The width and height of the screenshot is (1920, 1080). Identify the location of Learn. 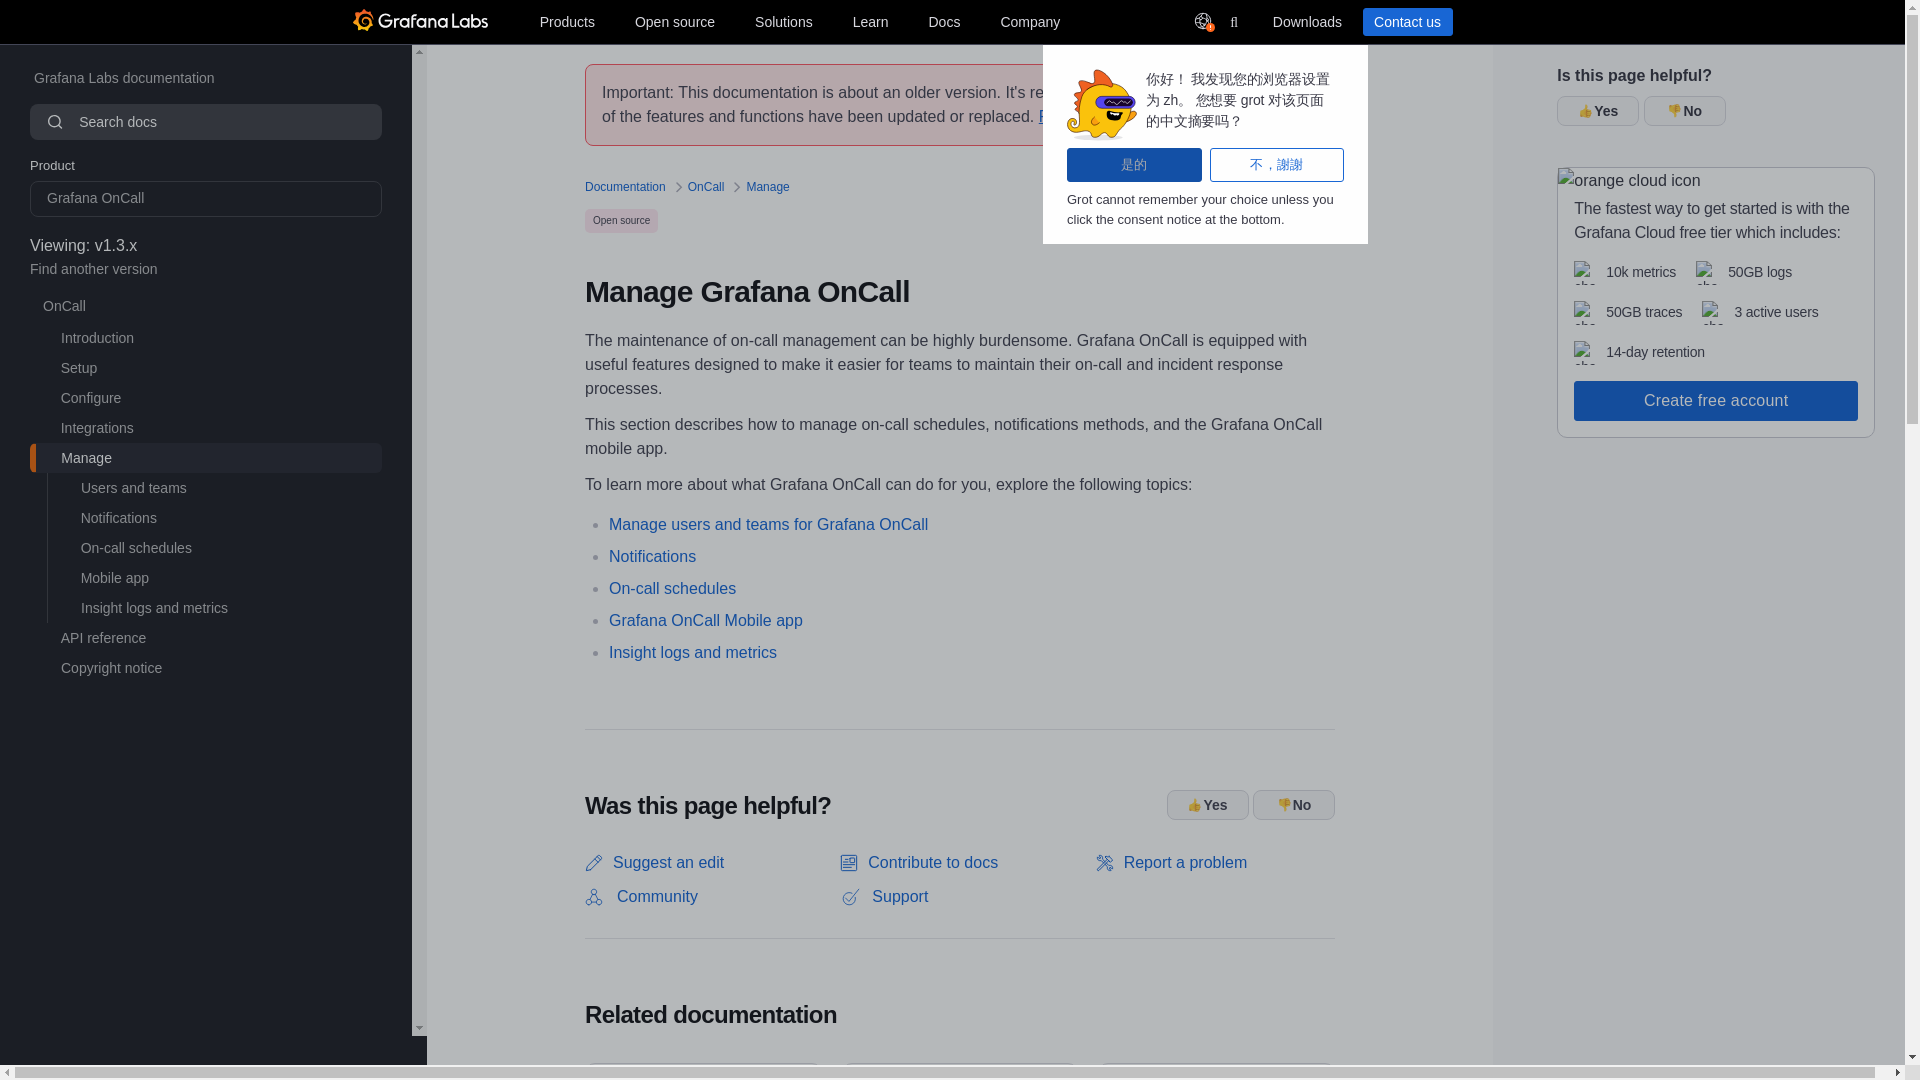
(870, 21).